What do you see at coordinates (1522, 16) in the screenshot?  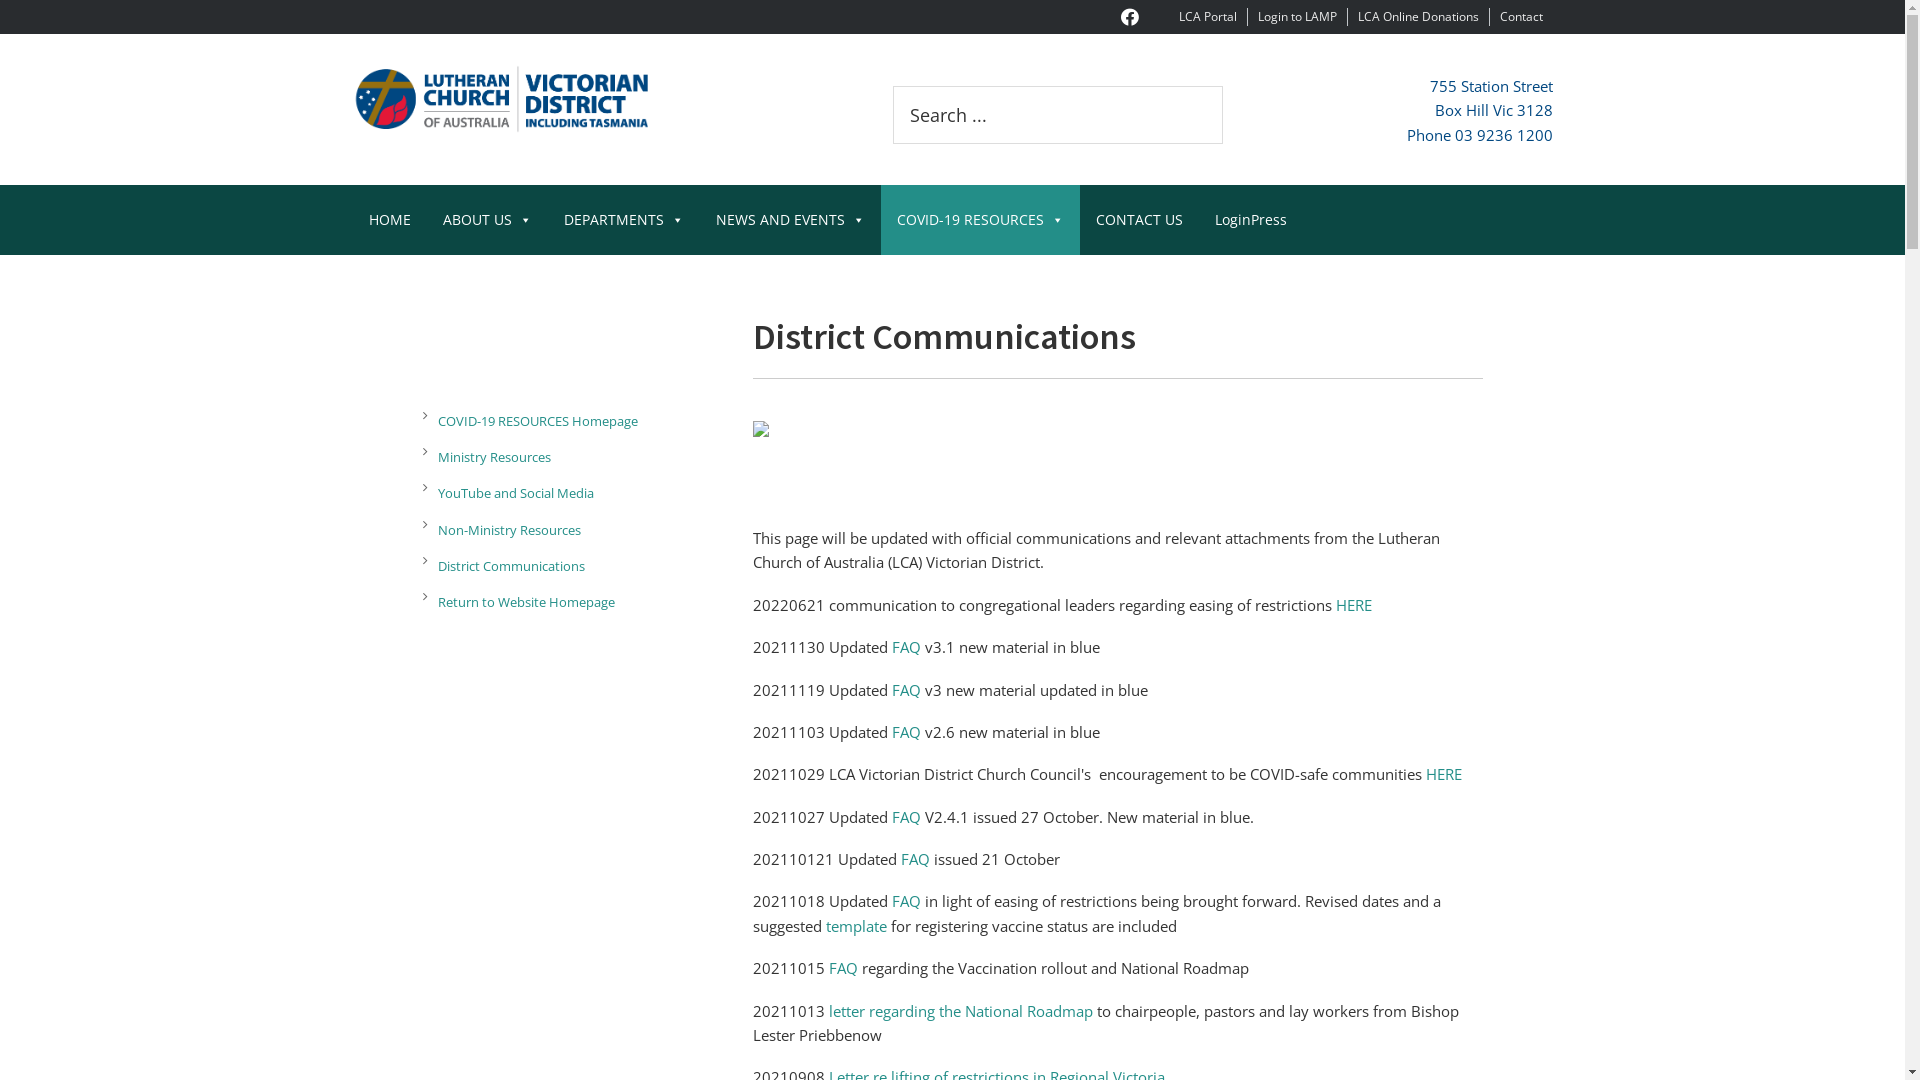 I see `Contact` at bounding box center [1522, 16].